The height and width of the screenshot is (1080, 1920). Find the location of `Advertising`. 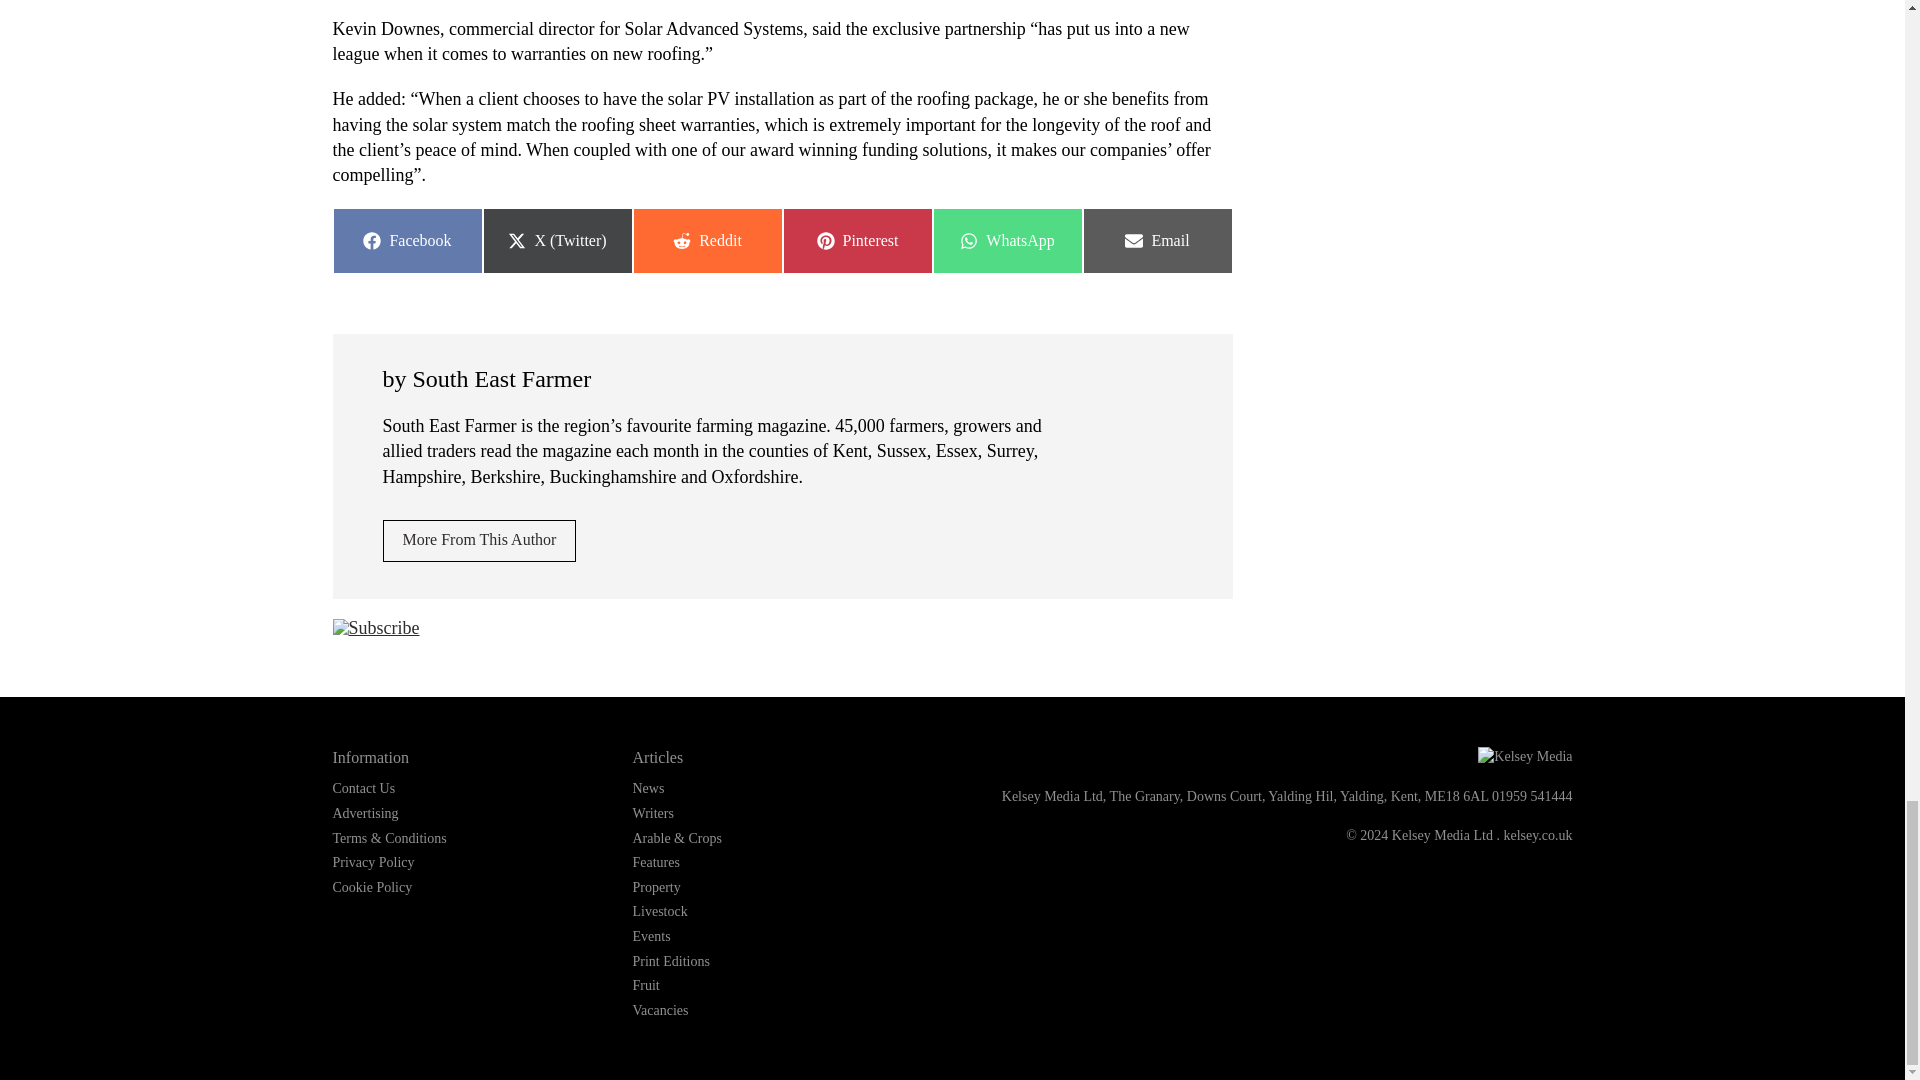

Advertising is located at coordinates (406, 241).